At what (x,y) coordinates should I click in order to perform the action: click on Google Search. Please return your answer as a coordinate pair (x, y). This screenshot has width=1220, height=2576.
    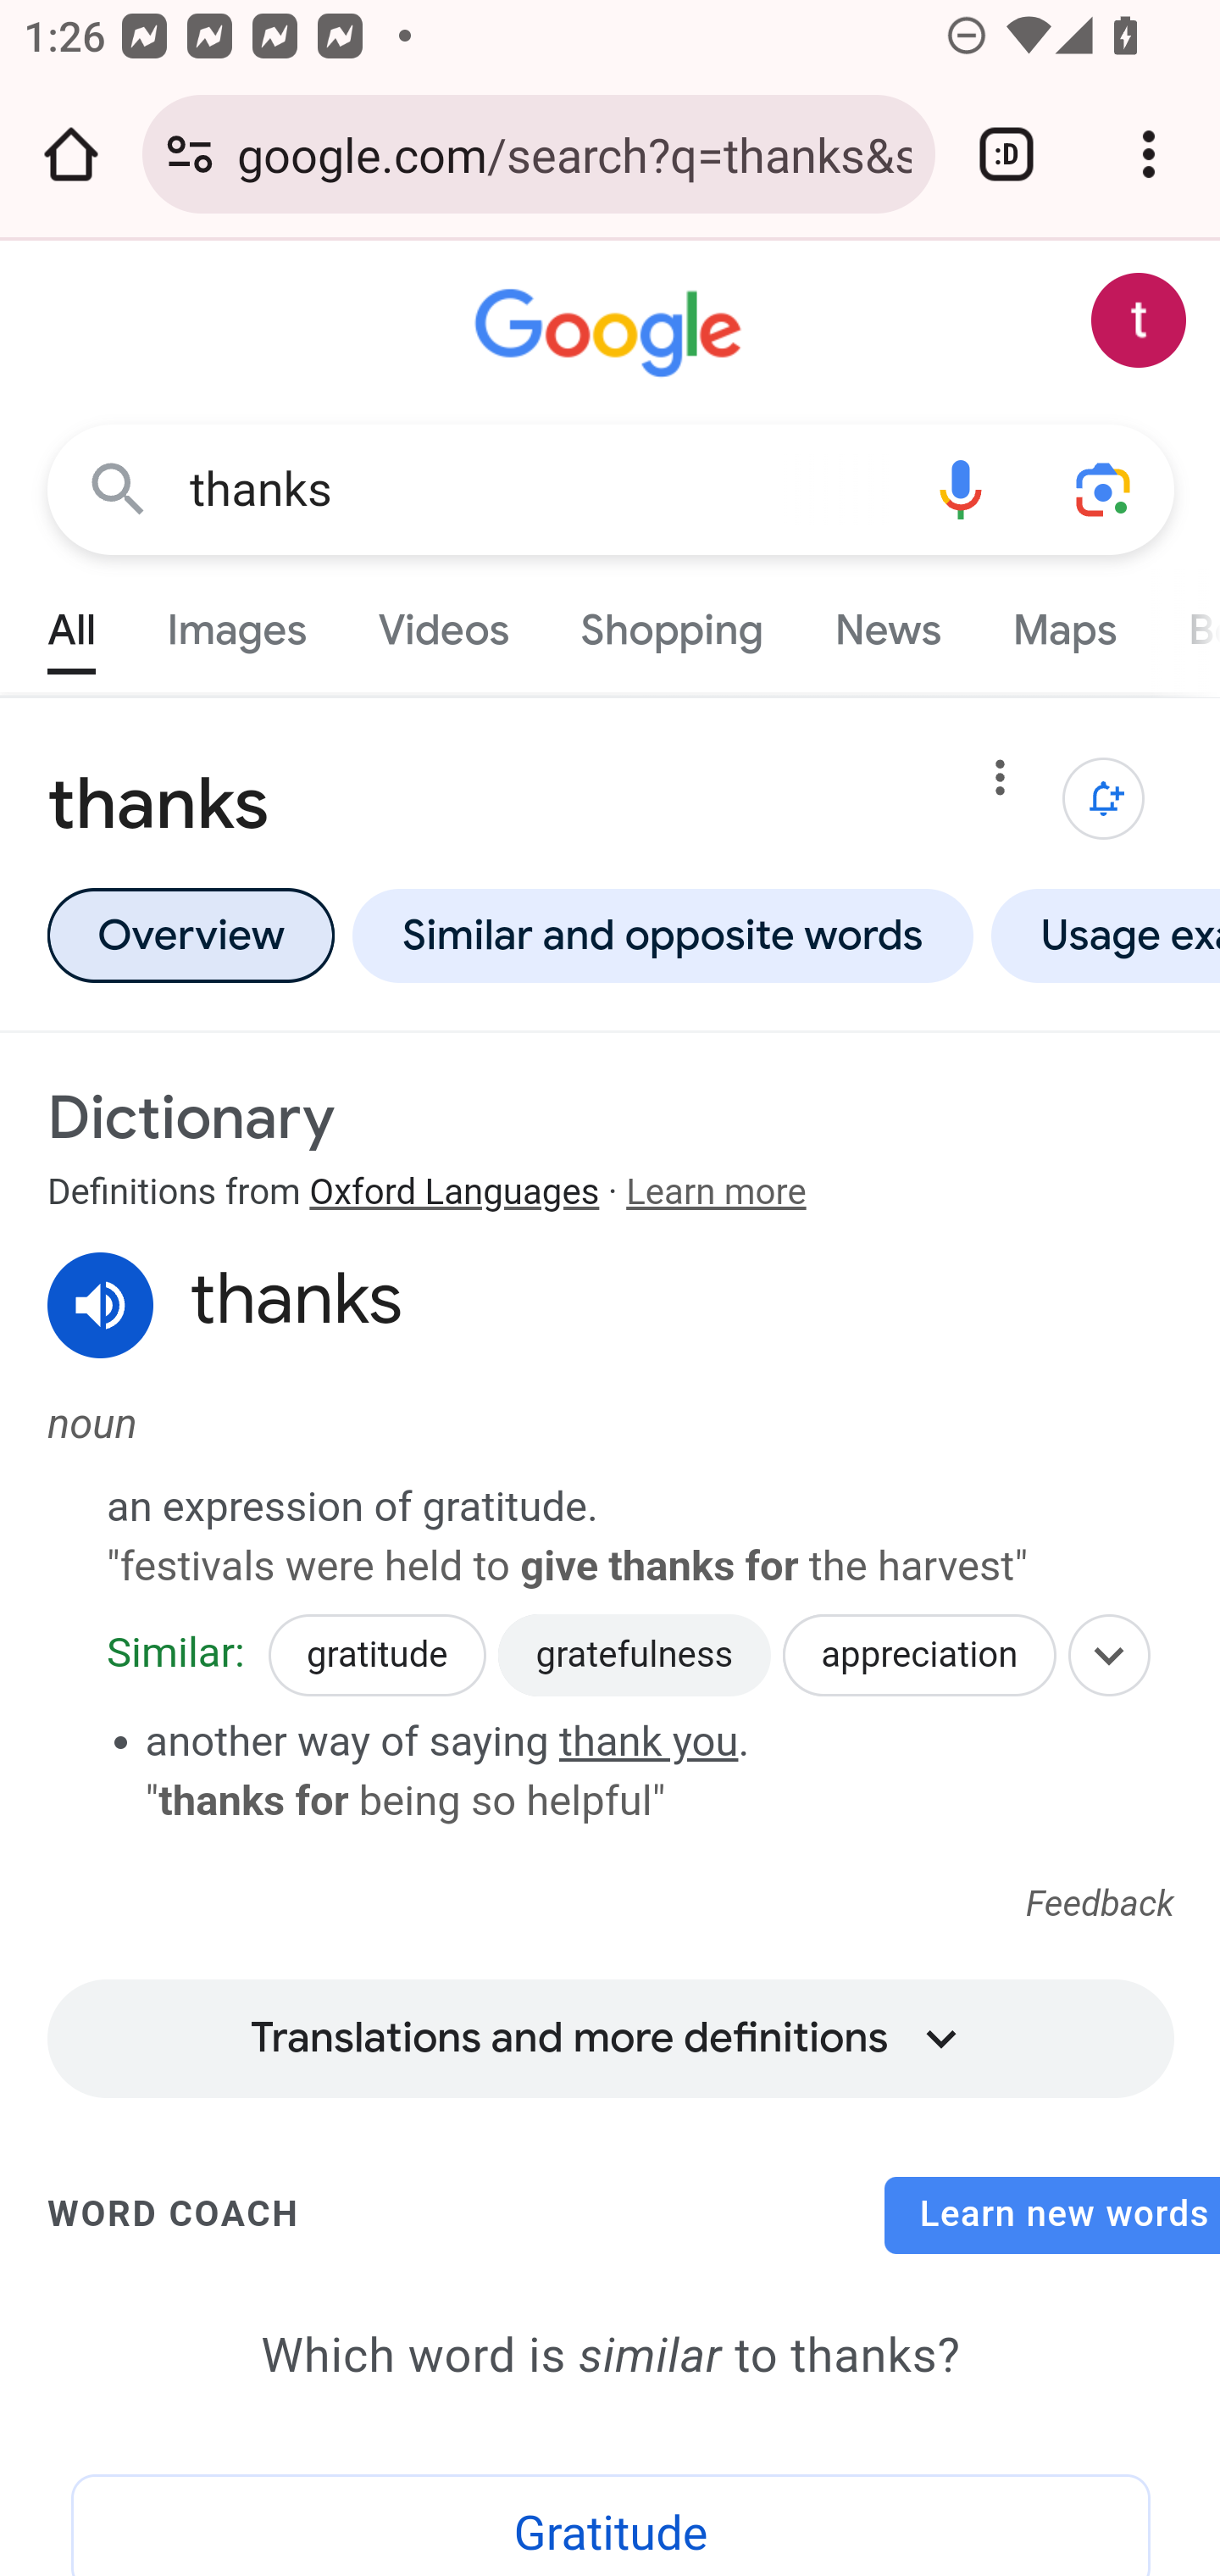
    Looking at the image, I should click on (119, 488).